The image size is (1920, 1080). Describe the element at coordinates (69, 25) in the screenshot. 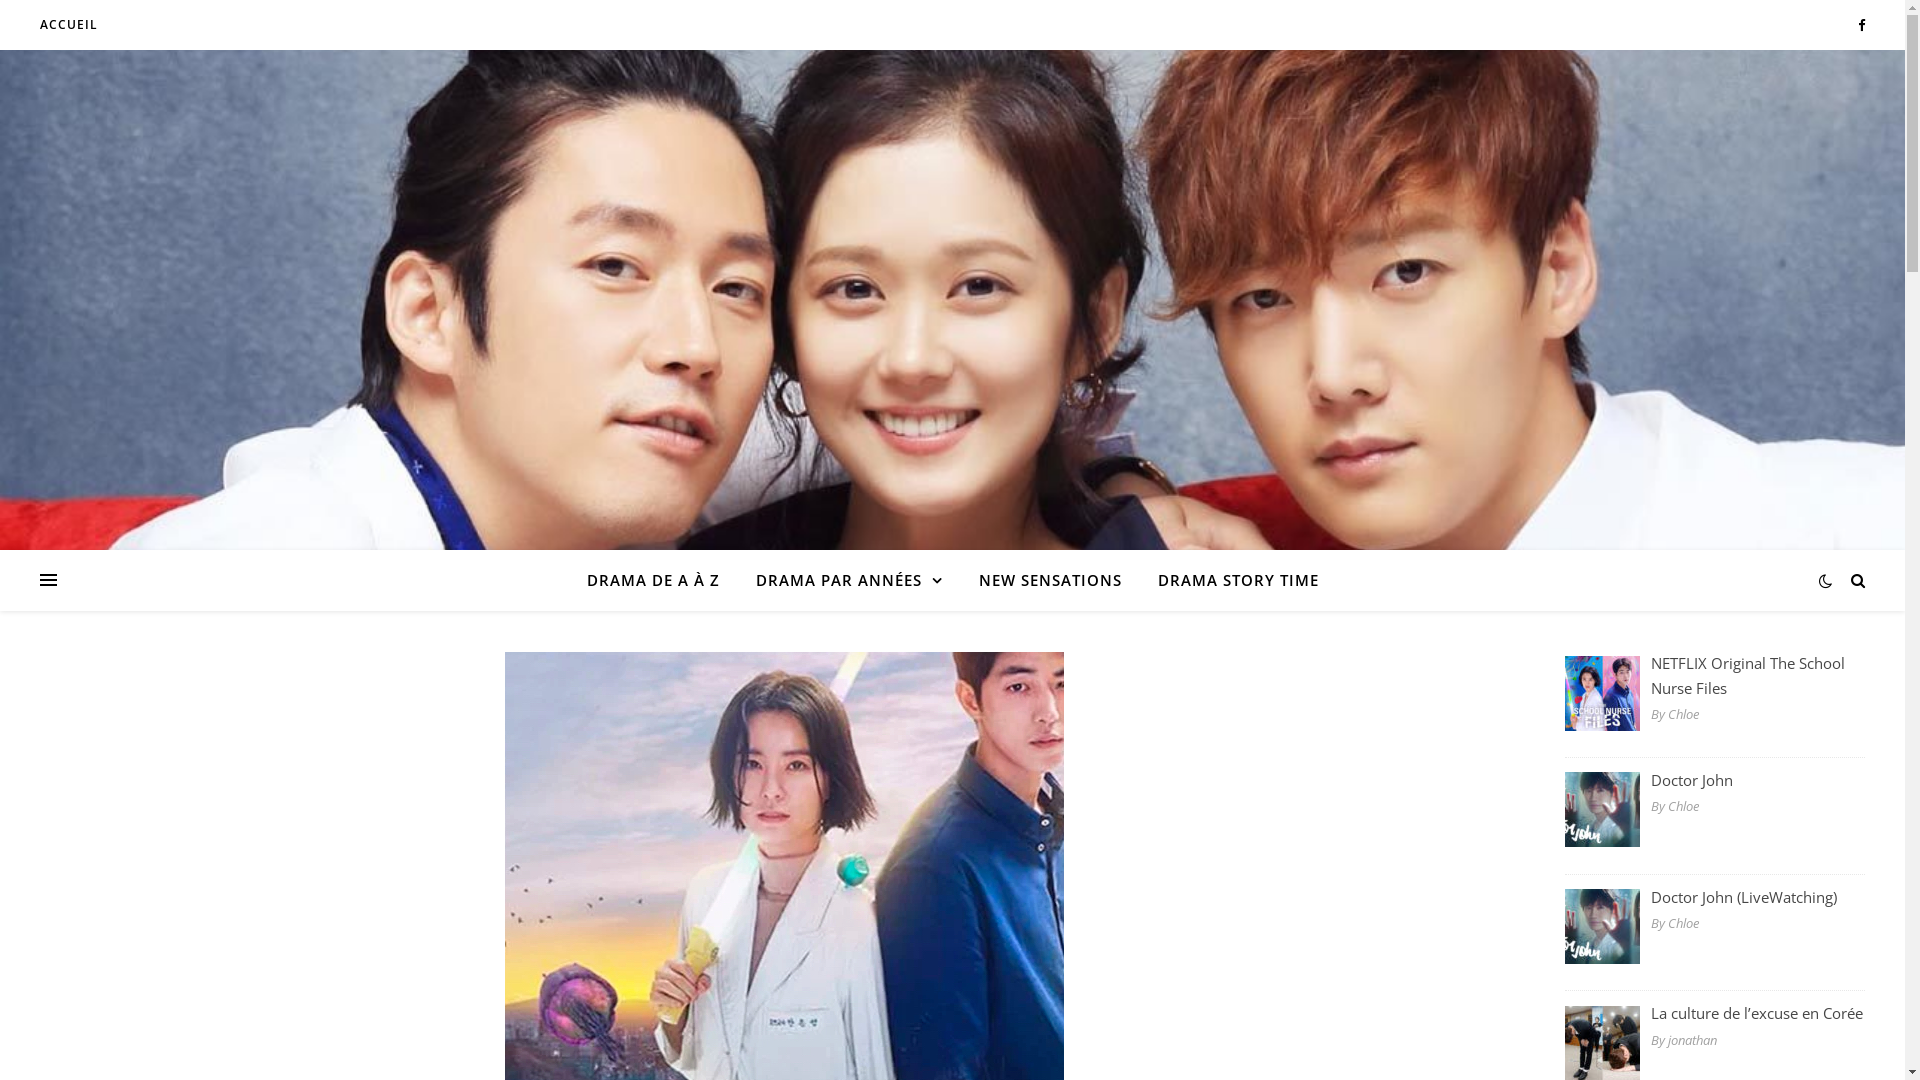

I see `ACCUEIL` at that location.